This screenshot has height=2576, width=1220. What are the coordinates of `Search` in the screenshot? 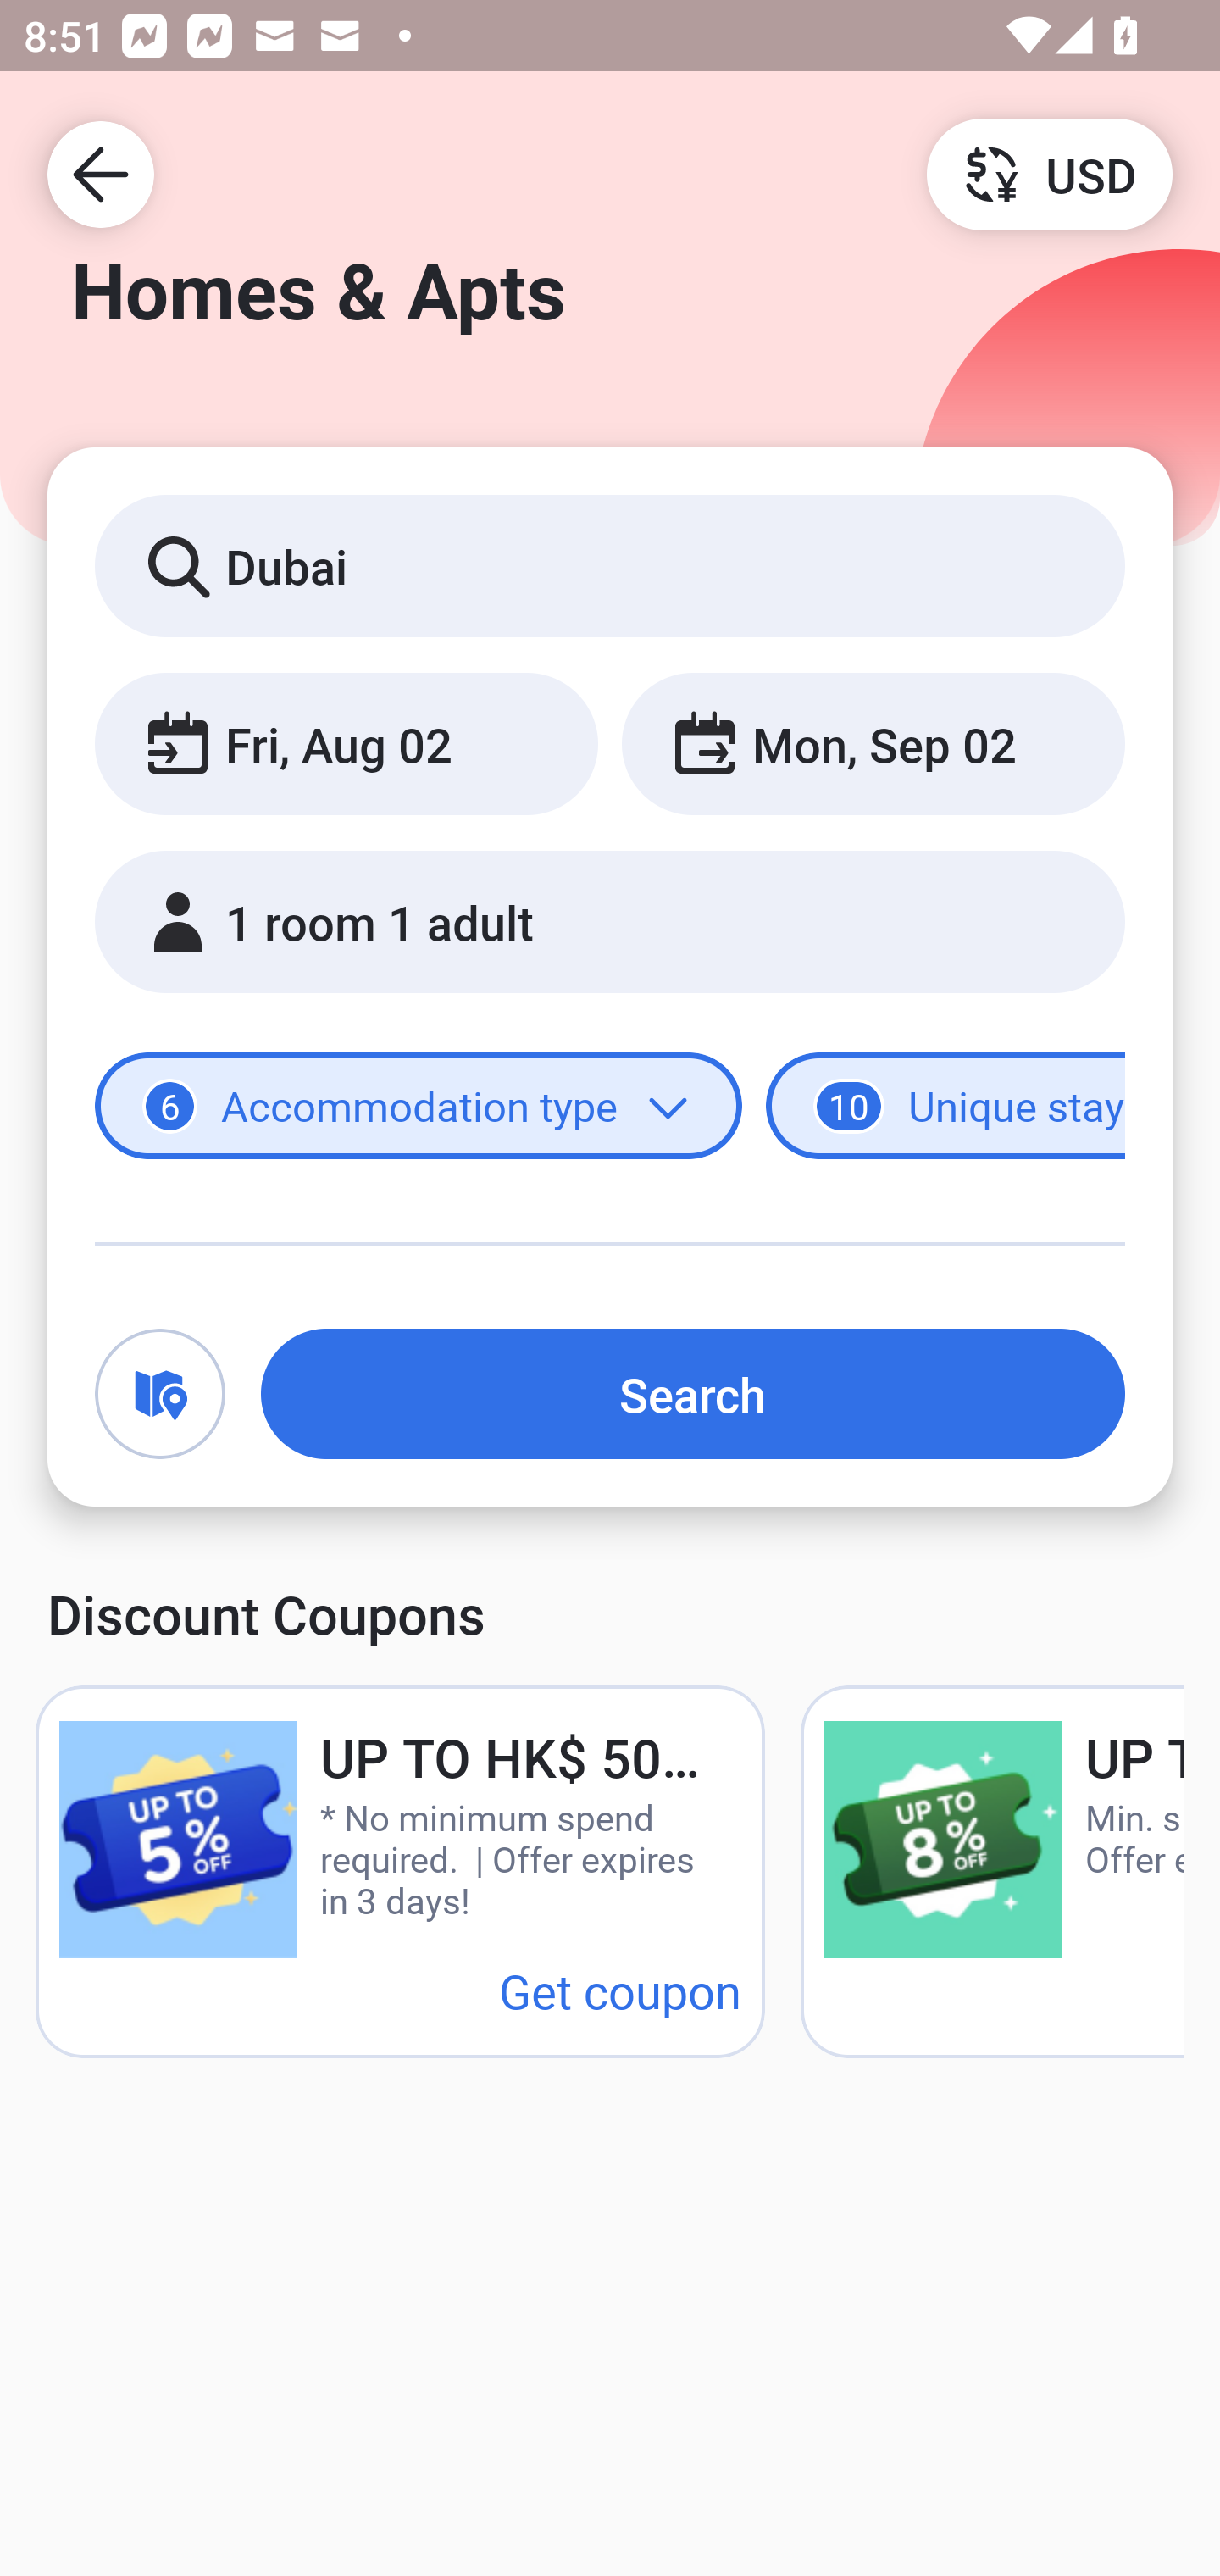 It's located at (693, 1393).